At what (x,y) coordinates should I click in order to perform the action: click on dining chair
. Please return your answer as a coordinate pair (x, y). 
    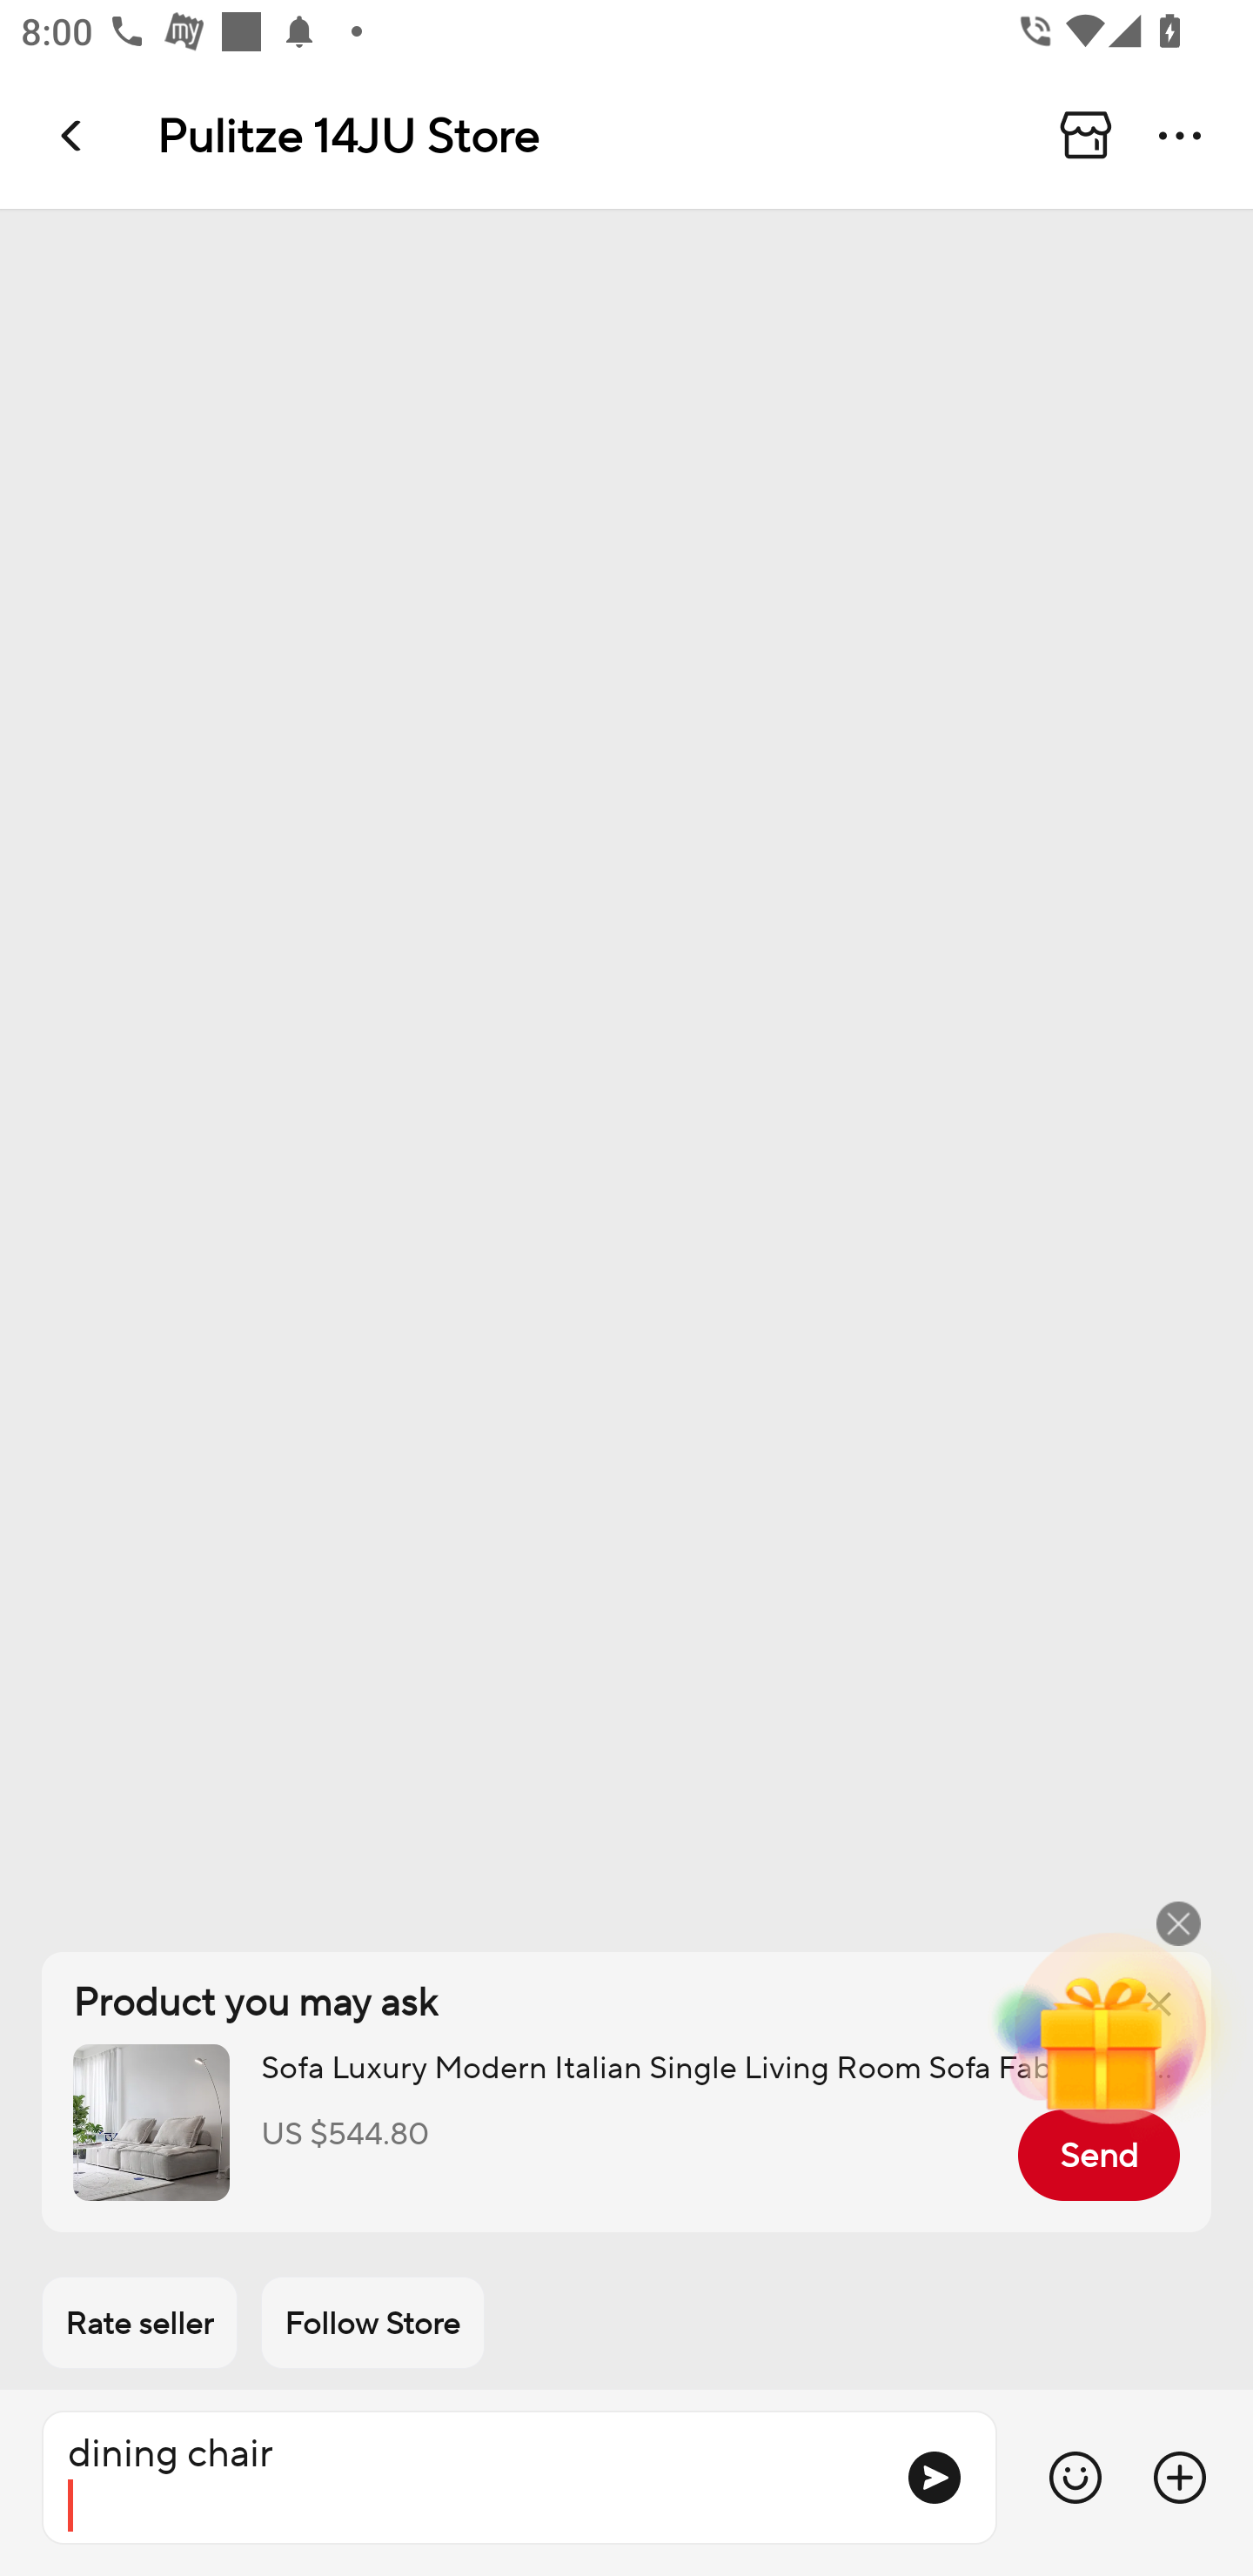
    Looking at the image, I should click on (461, 2478).